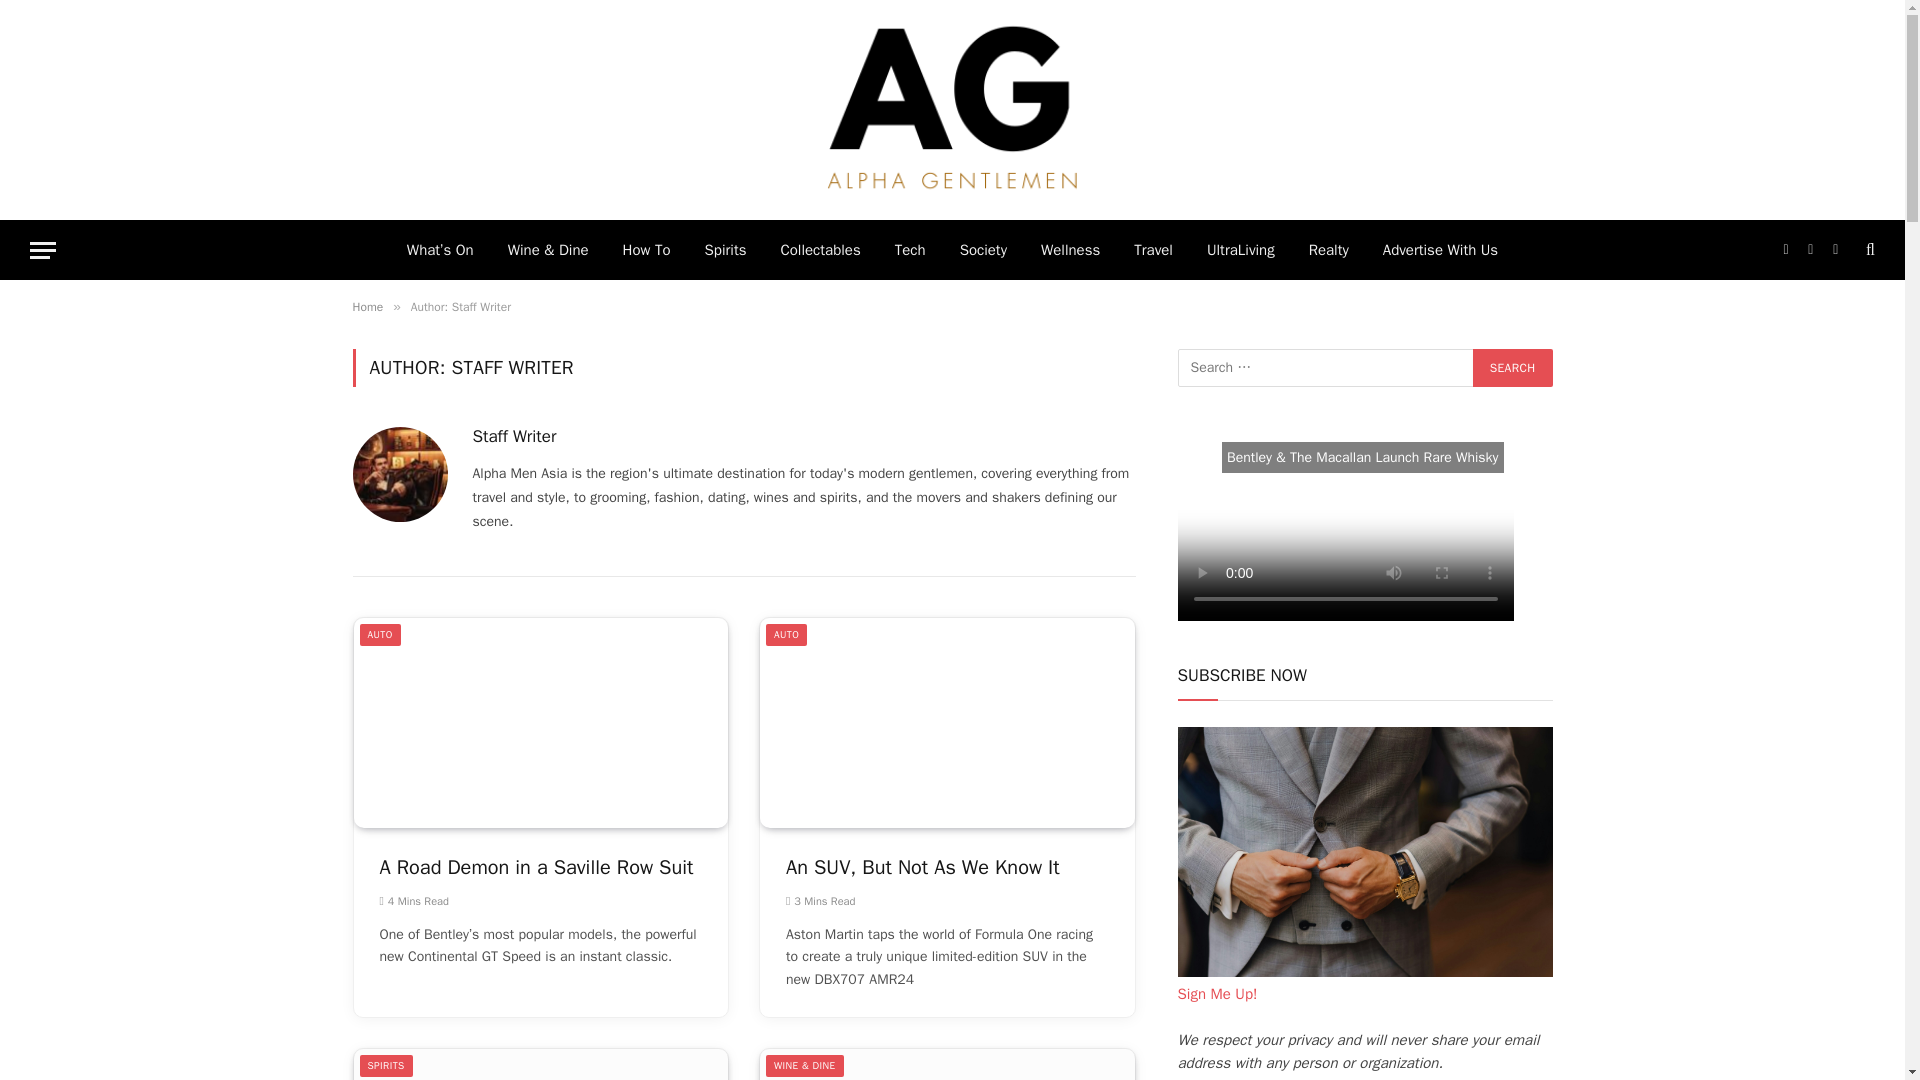 This screenshot has height=1080, width=1920. What do you see at coordinates (947, 1064) in the screenshot?
I see `Ode to the Seven Seas` at bounding box center [947, 1064].